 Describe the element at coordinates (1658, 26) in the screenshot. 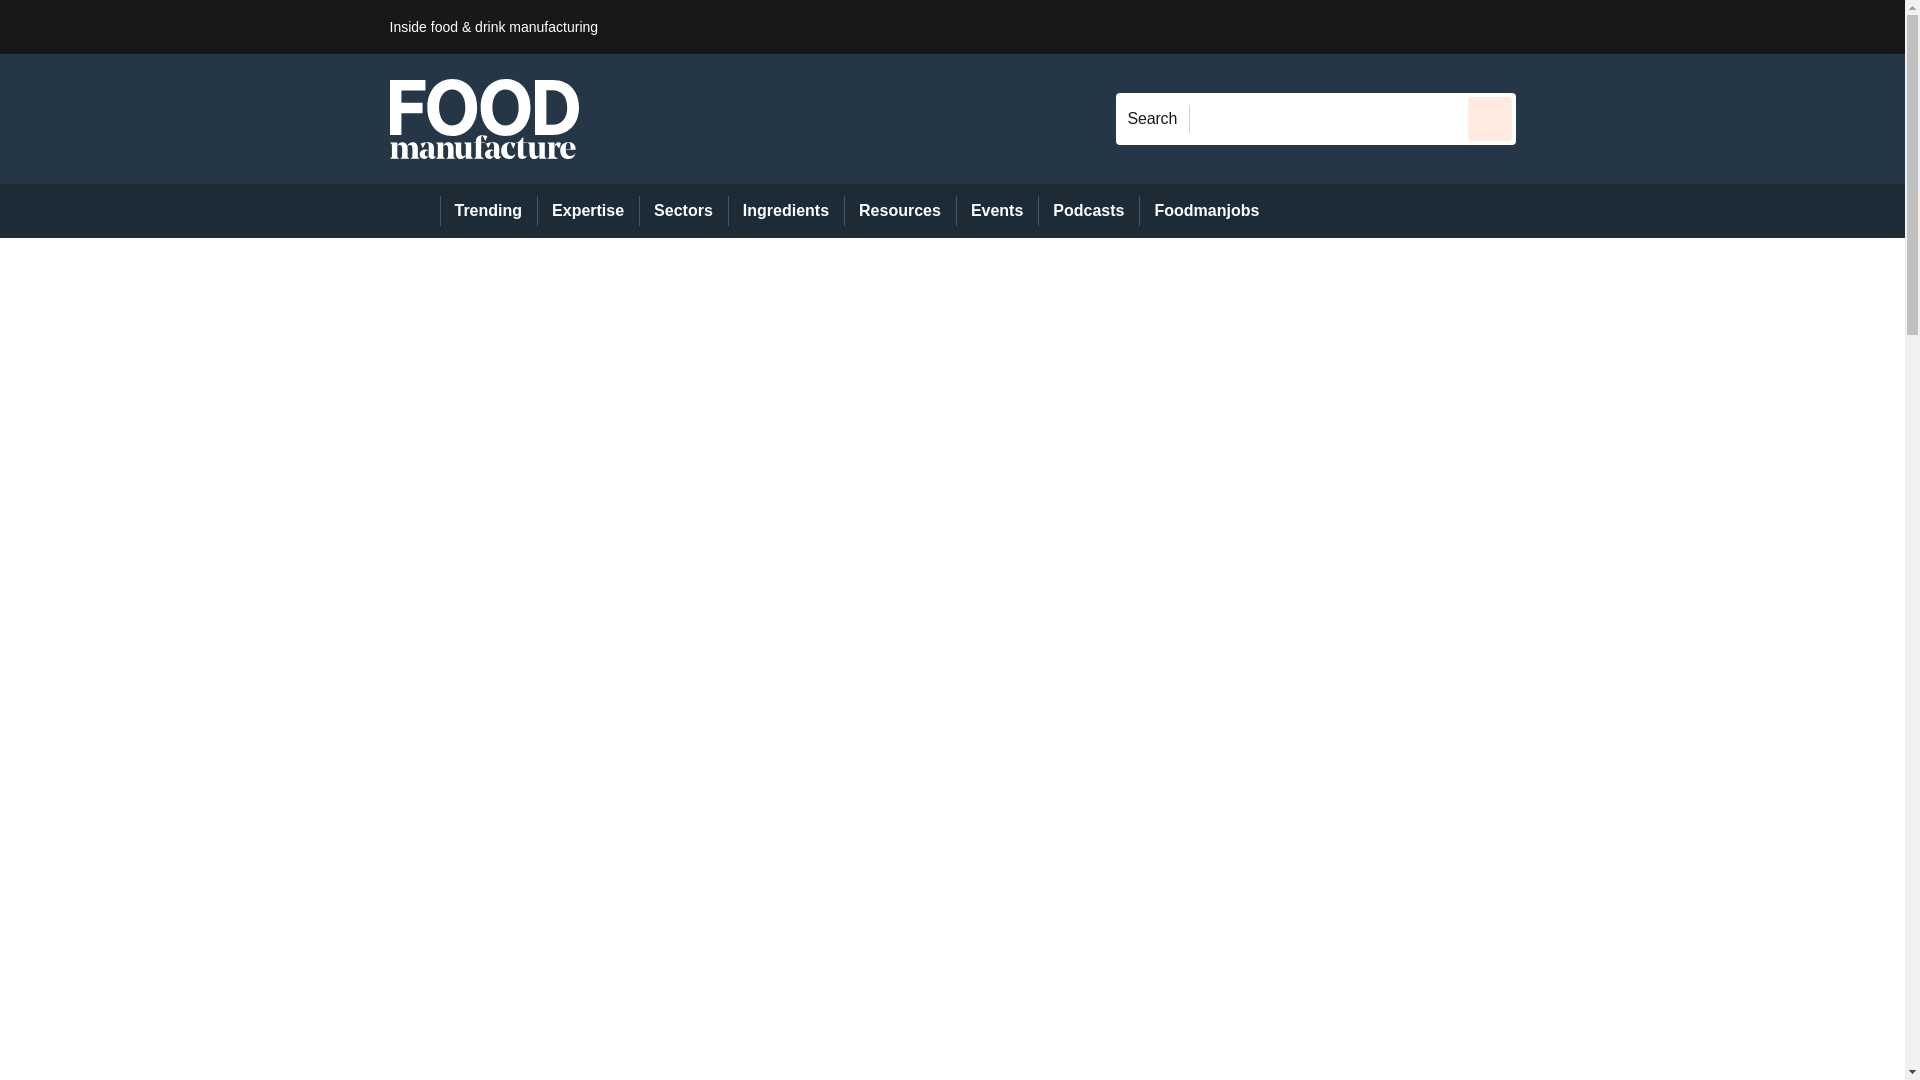

I see `My account` at that location.